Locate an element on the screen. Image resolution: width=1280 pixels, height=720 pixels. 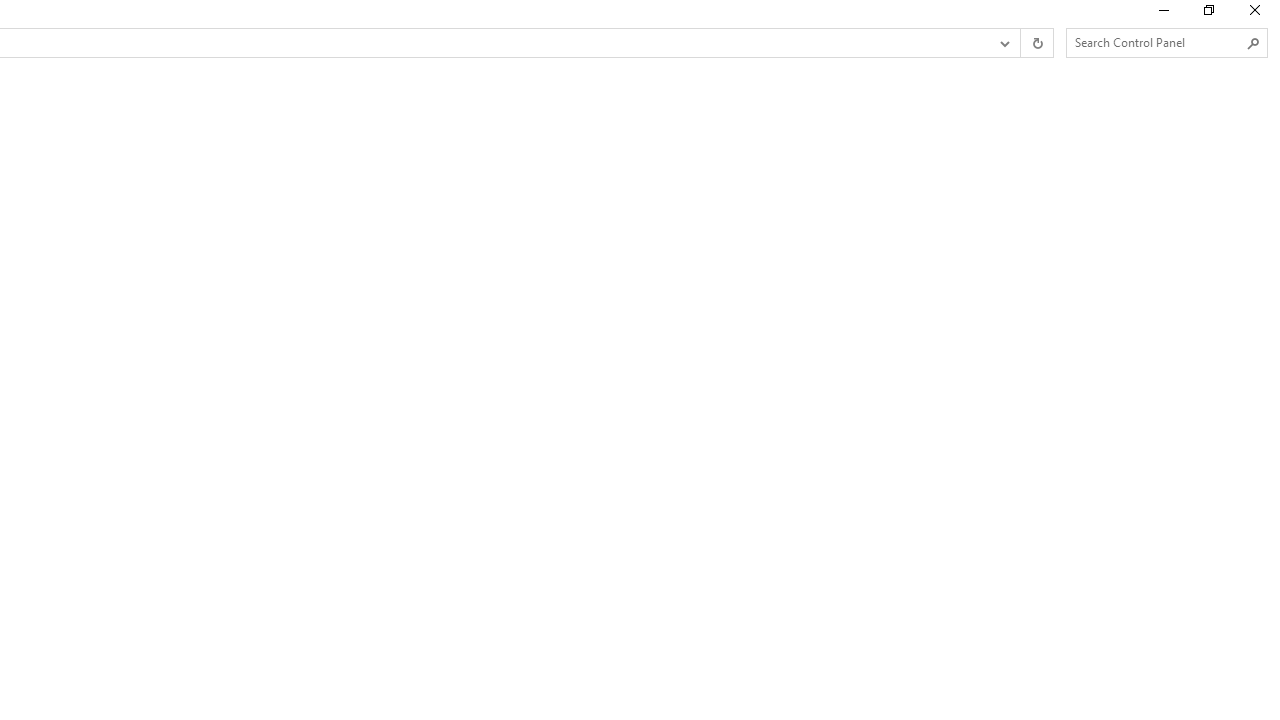
Address band toolbar is located at coordinates (1020, 43).